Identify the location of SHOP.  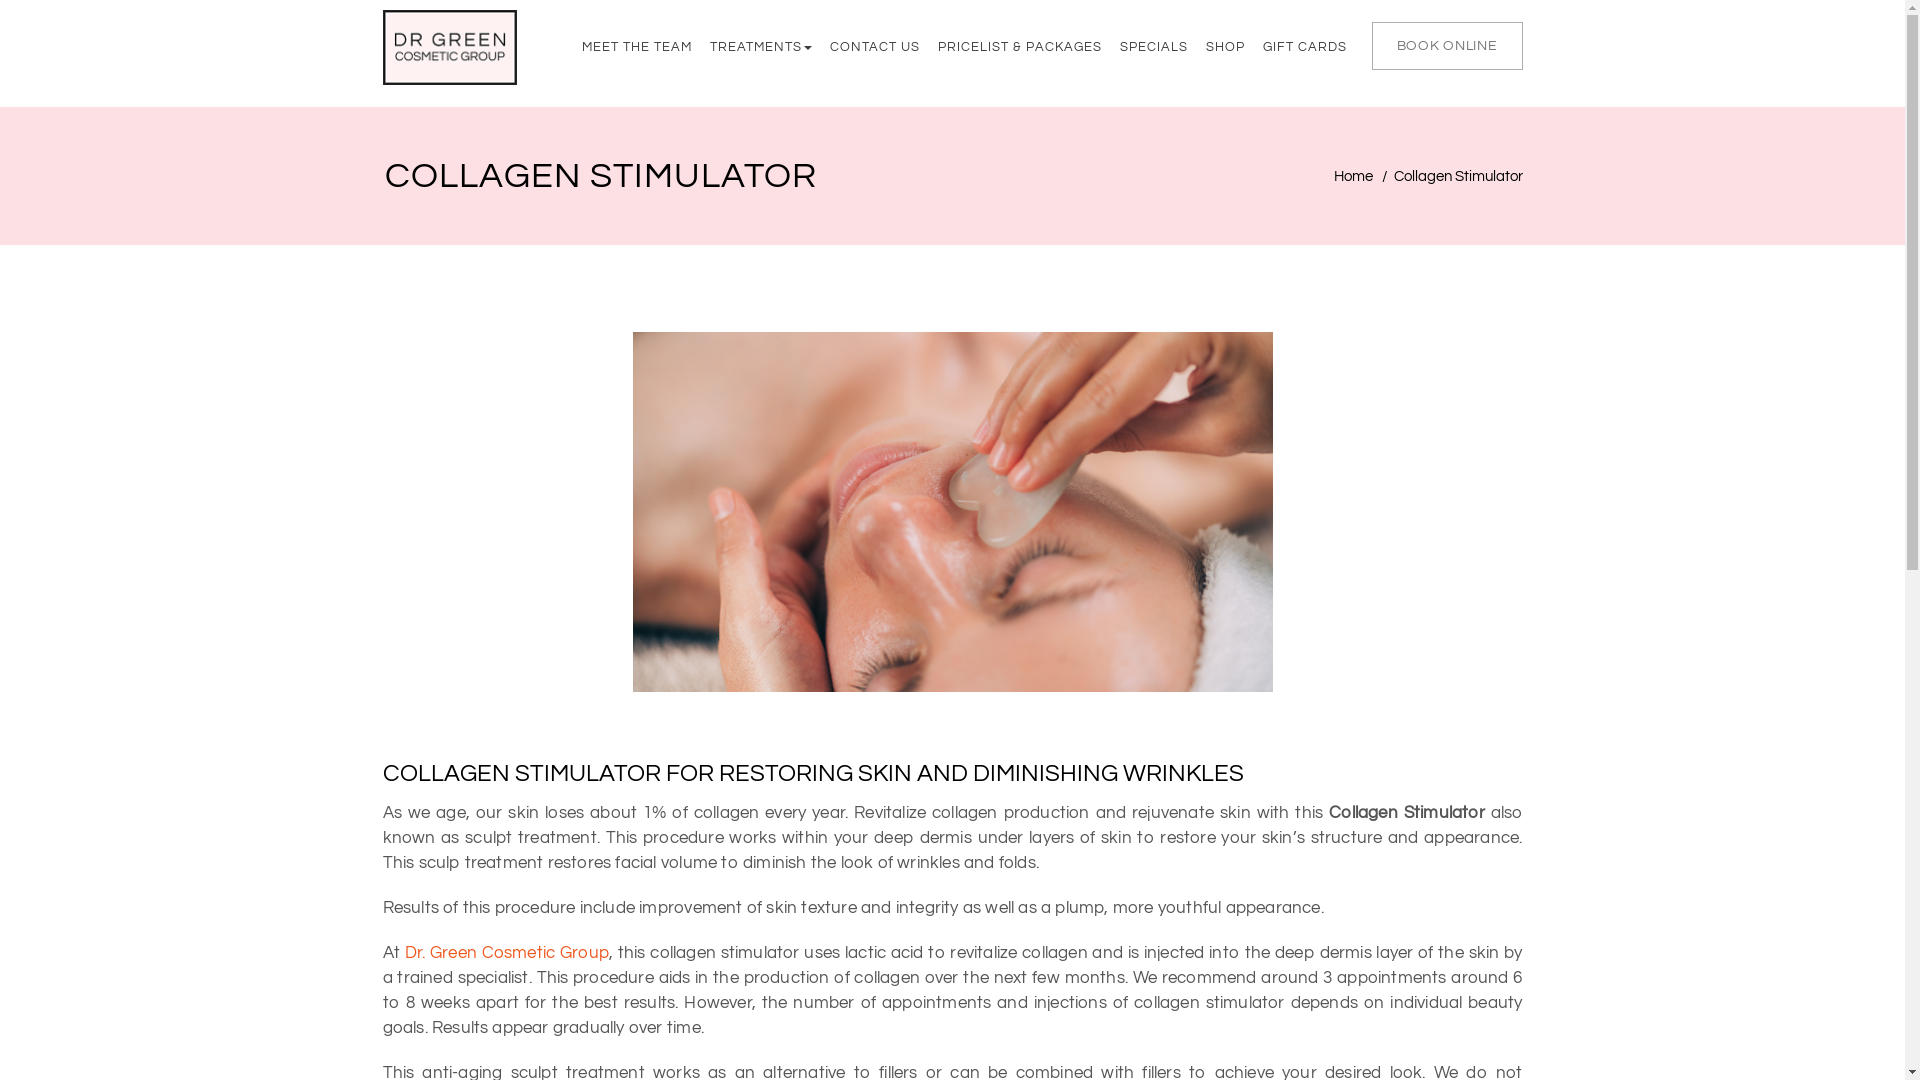
(1218, 48).